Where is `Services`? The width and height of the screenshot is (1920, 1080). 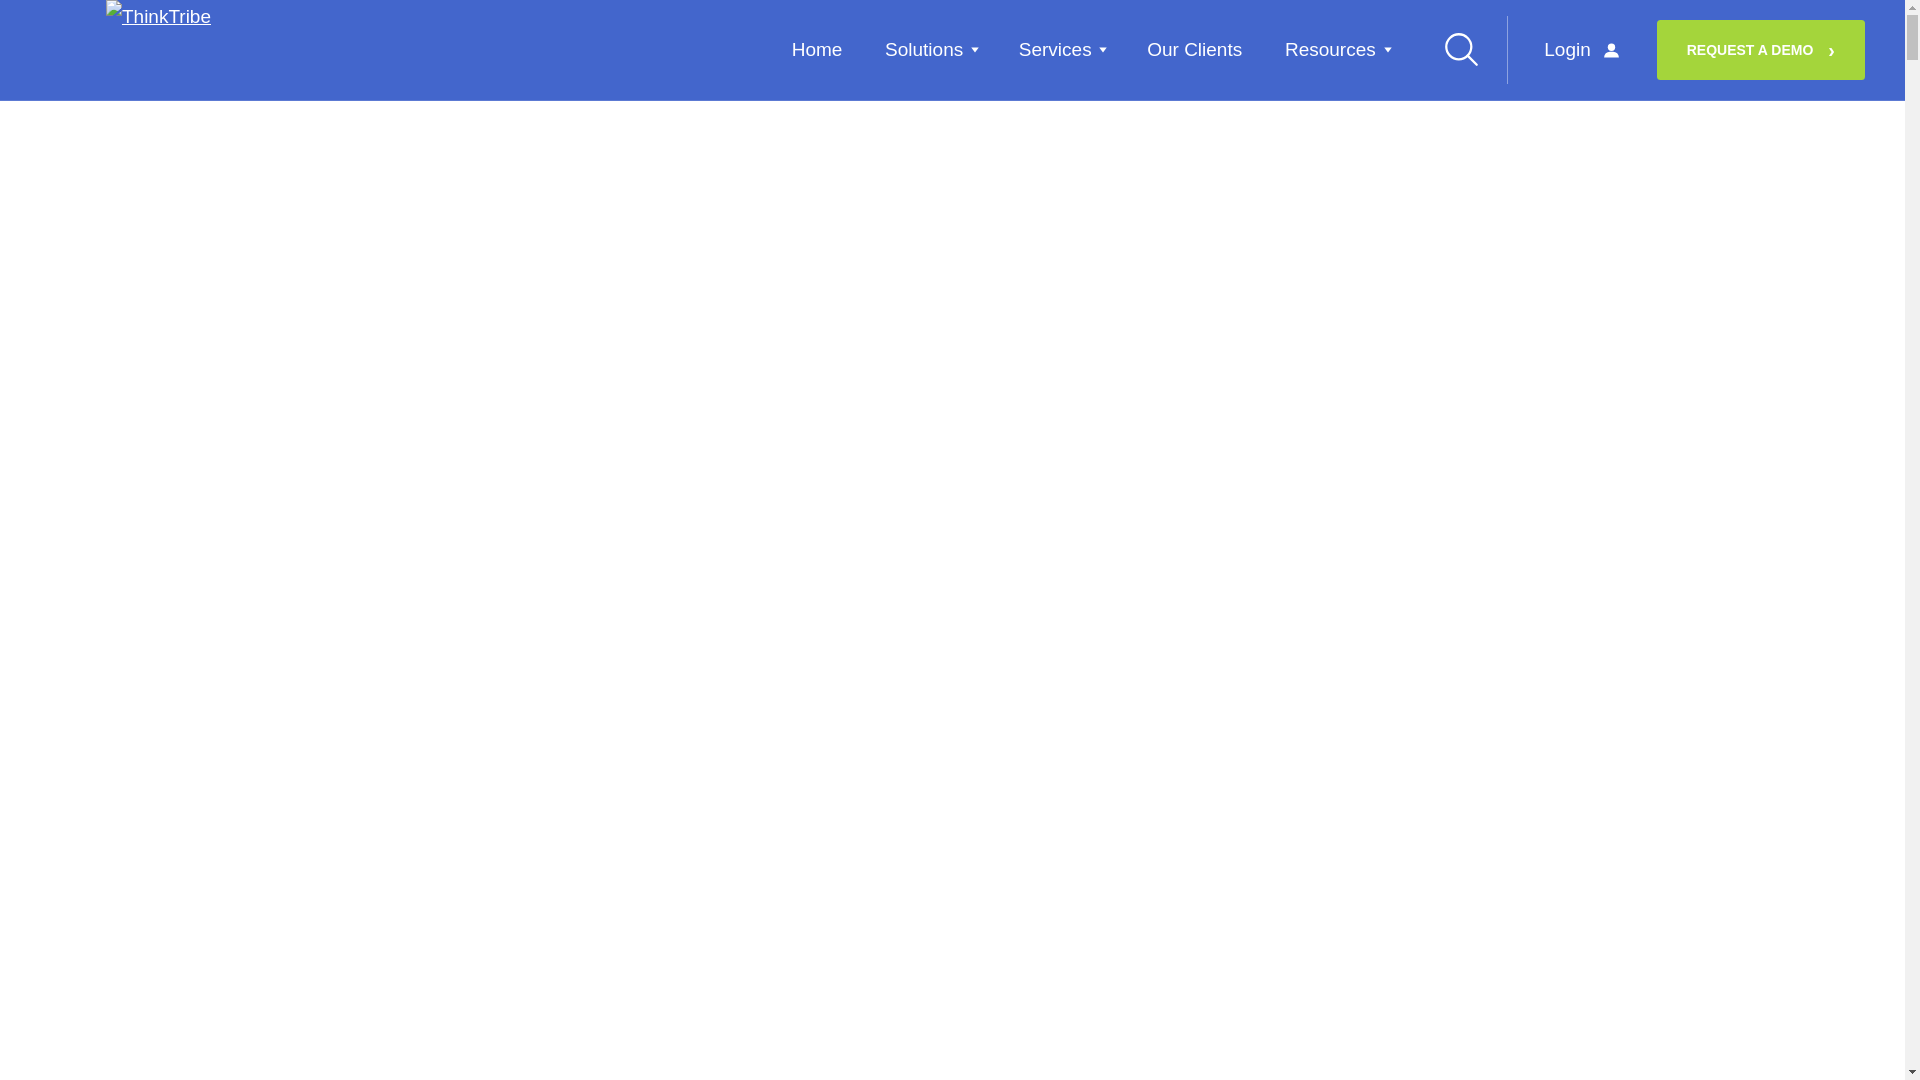
Services is located at coordinates (1062, 48).